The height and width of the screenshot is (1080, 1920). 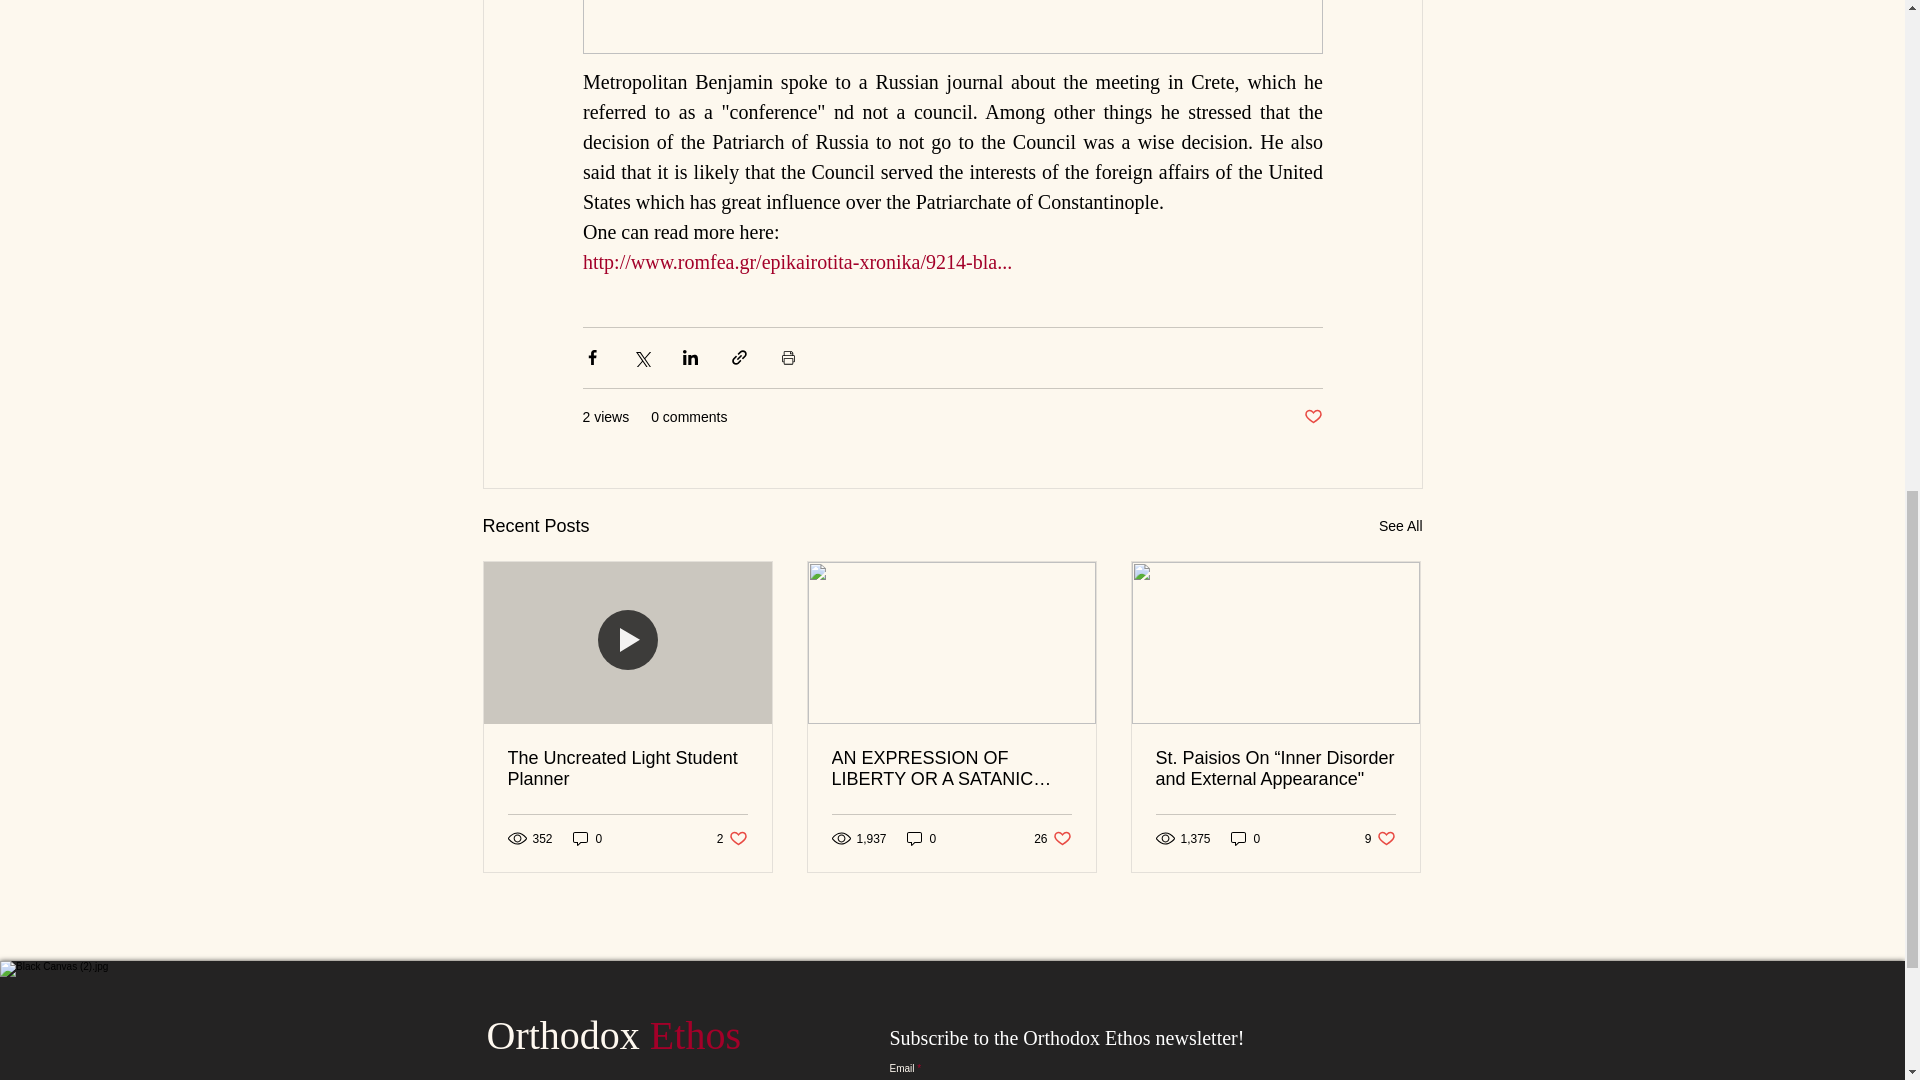 I want to click on The Uncreated Light Student Planner, so click(x=628, y=768).